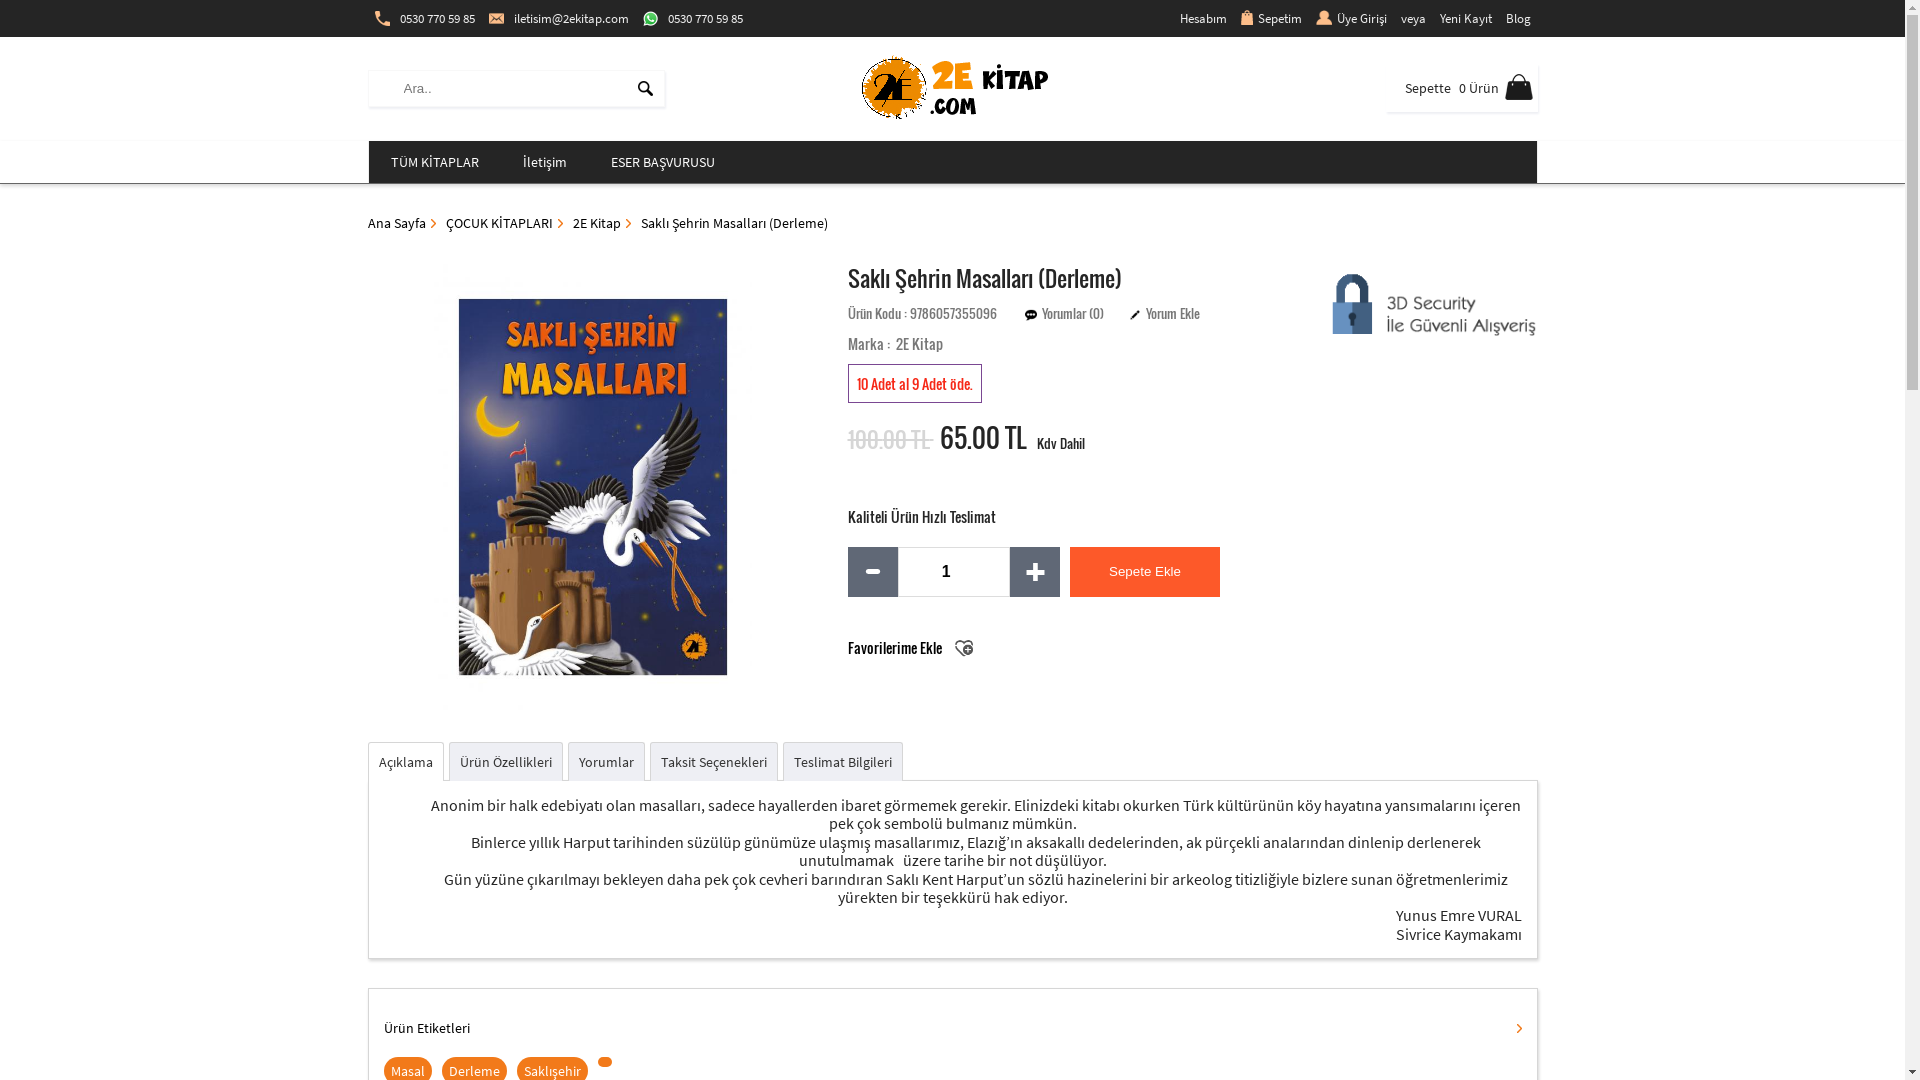  What do you see at coordinates (1272, 18) in the screenshot?
I see `Sepetim` at bounding box center [1272, 18].